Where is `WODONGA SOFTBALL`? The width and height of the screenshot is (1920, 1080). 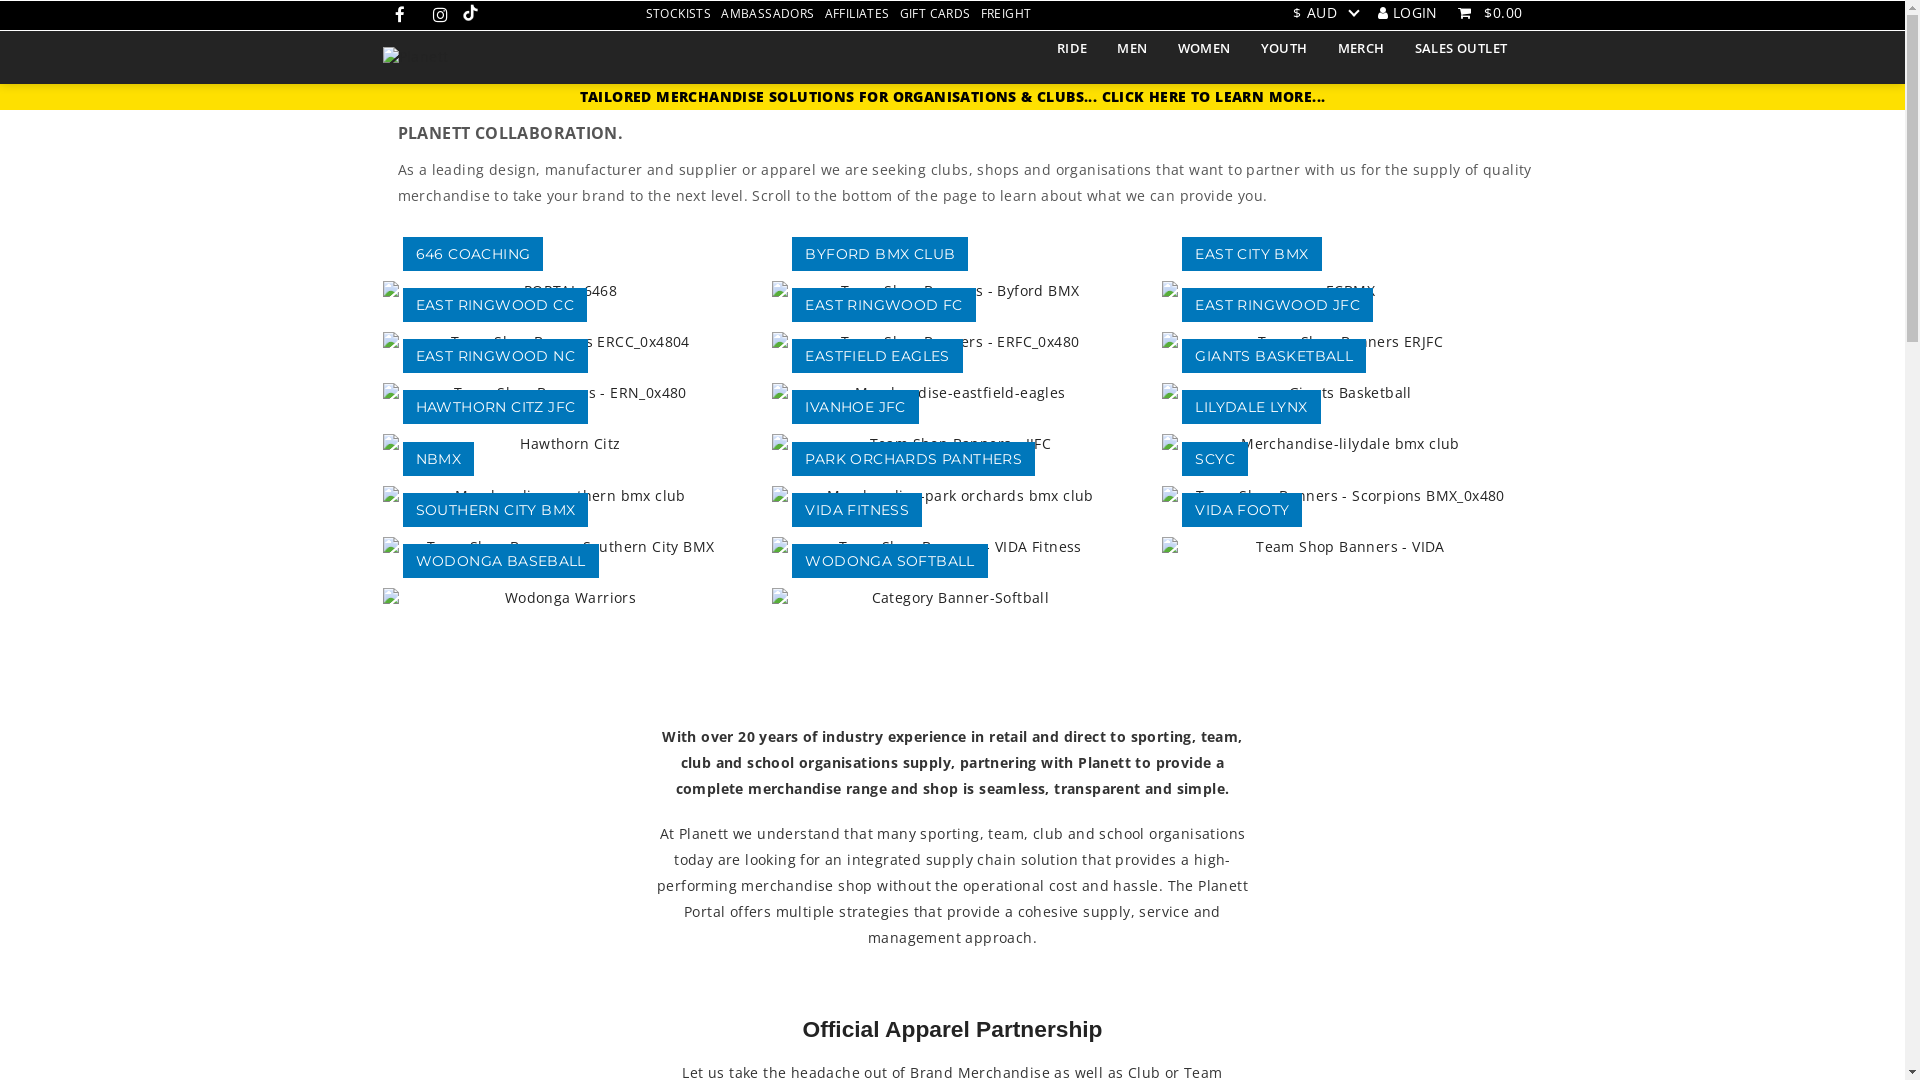 WODONGA SOFTBALL is located at coordinates (890, 561).